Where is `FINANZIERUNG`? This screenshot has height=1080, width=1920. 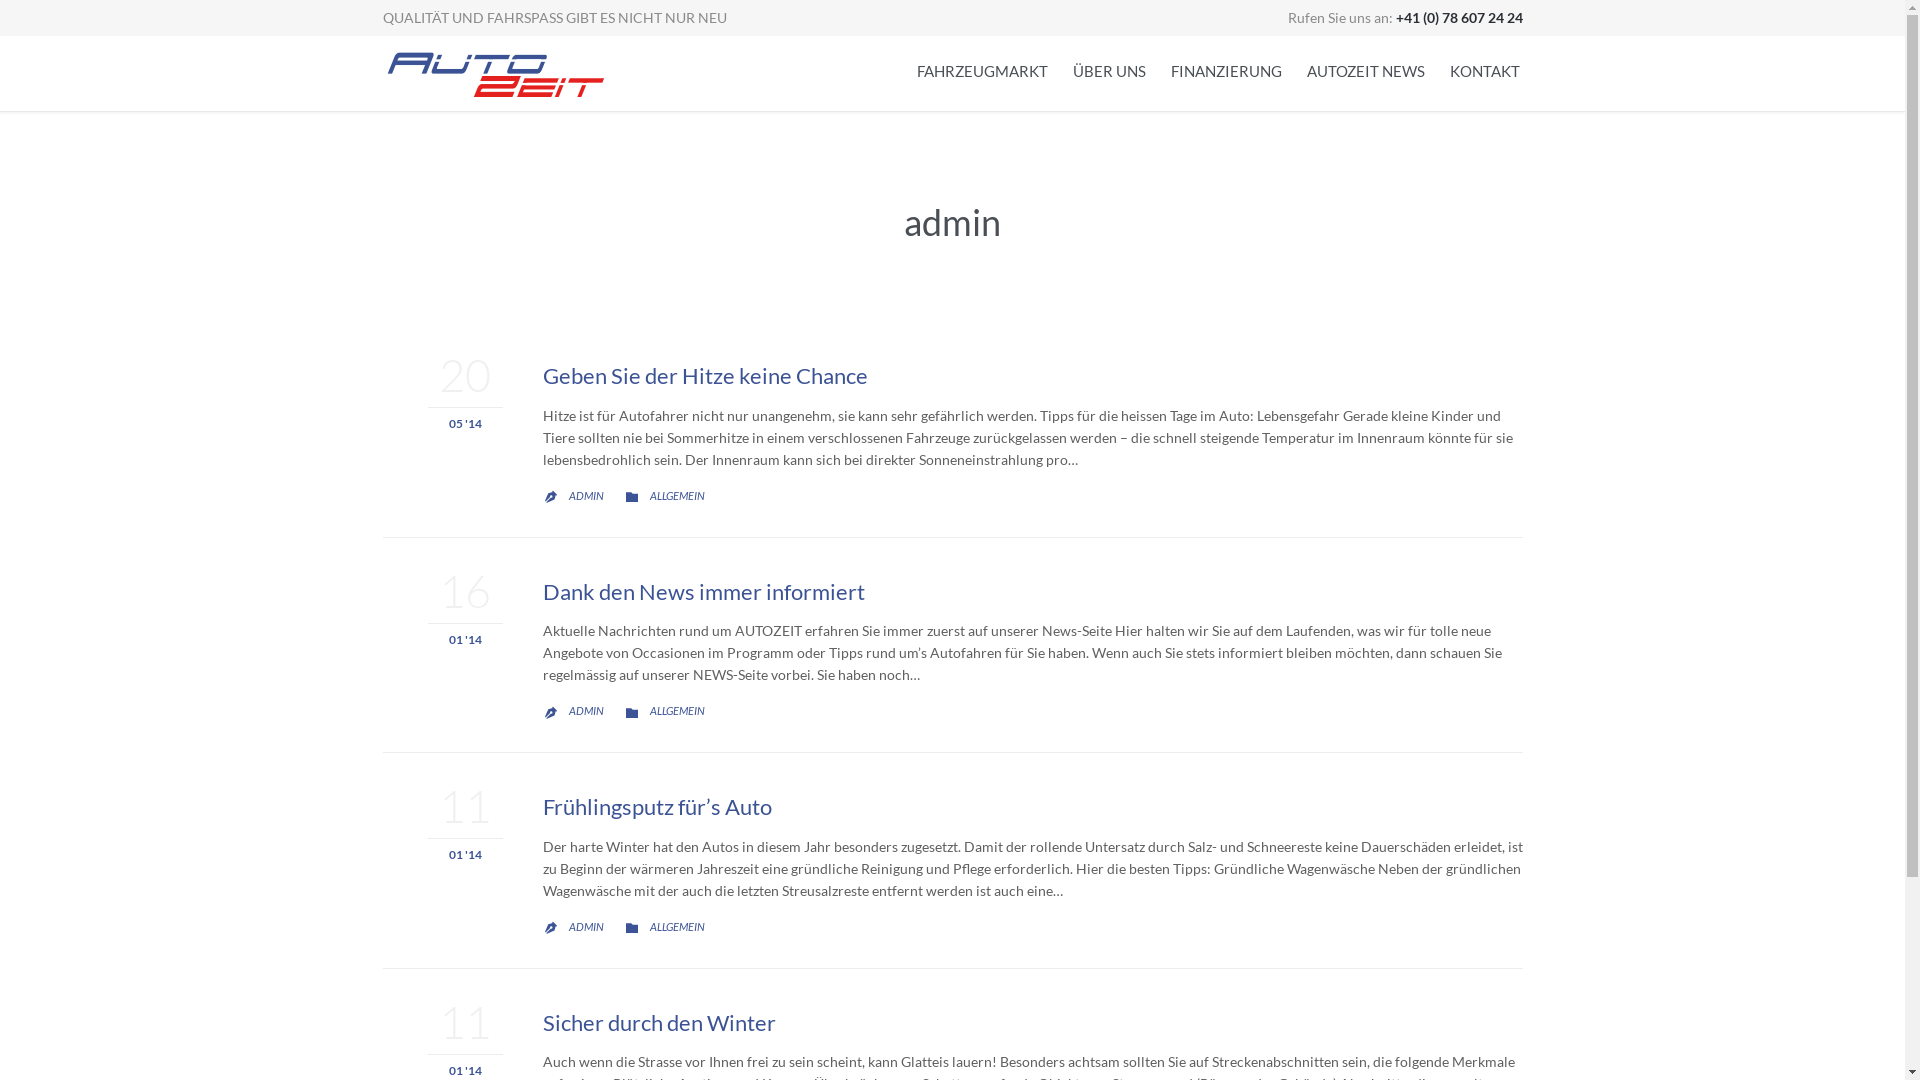 FINANZIERUNG is located at coordinates (1226, 74).